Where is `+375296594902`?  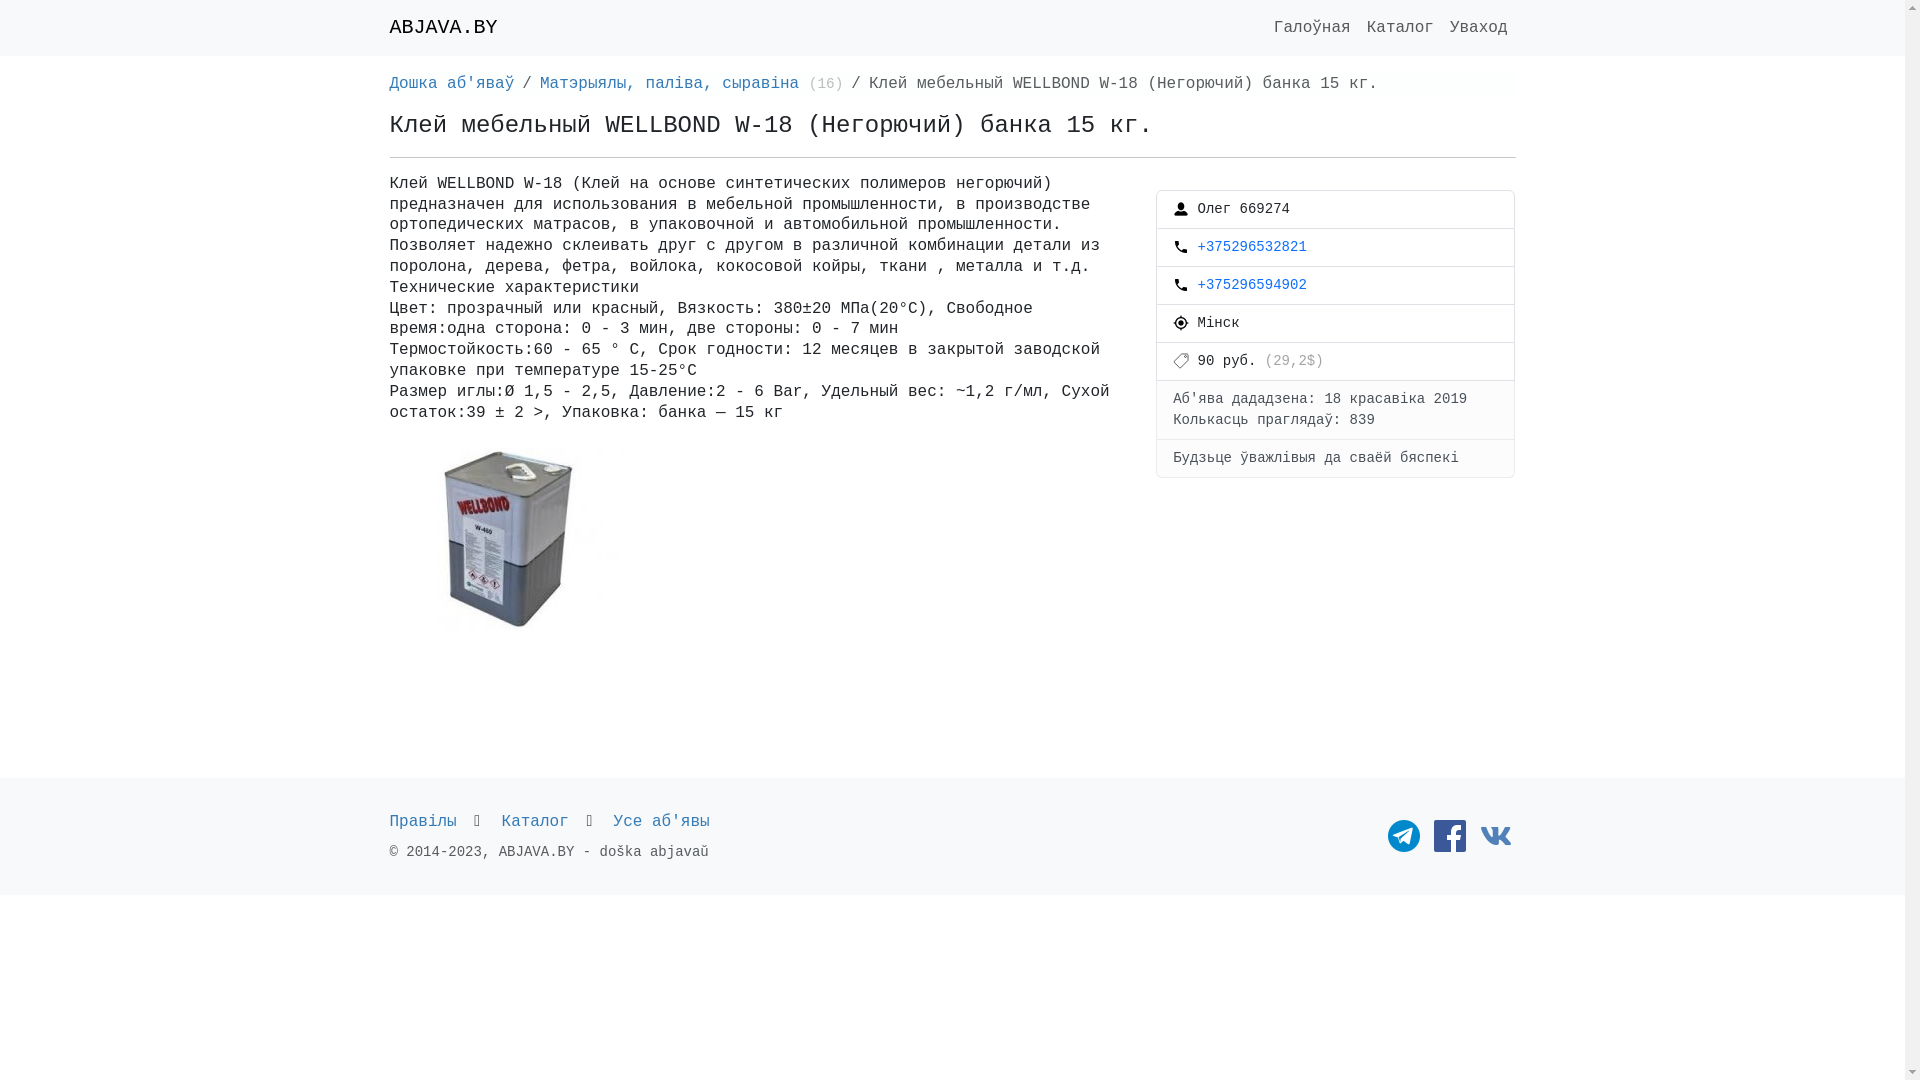
+375296594902 is located at coordinates (1252, 285).